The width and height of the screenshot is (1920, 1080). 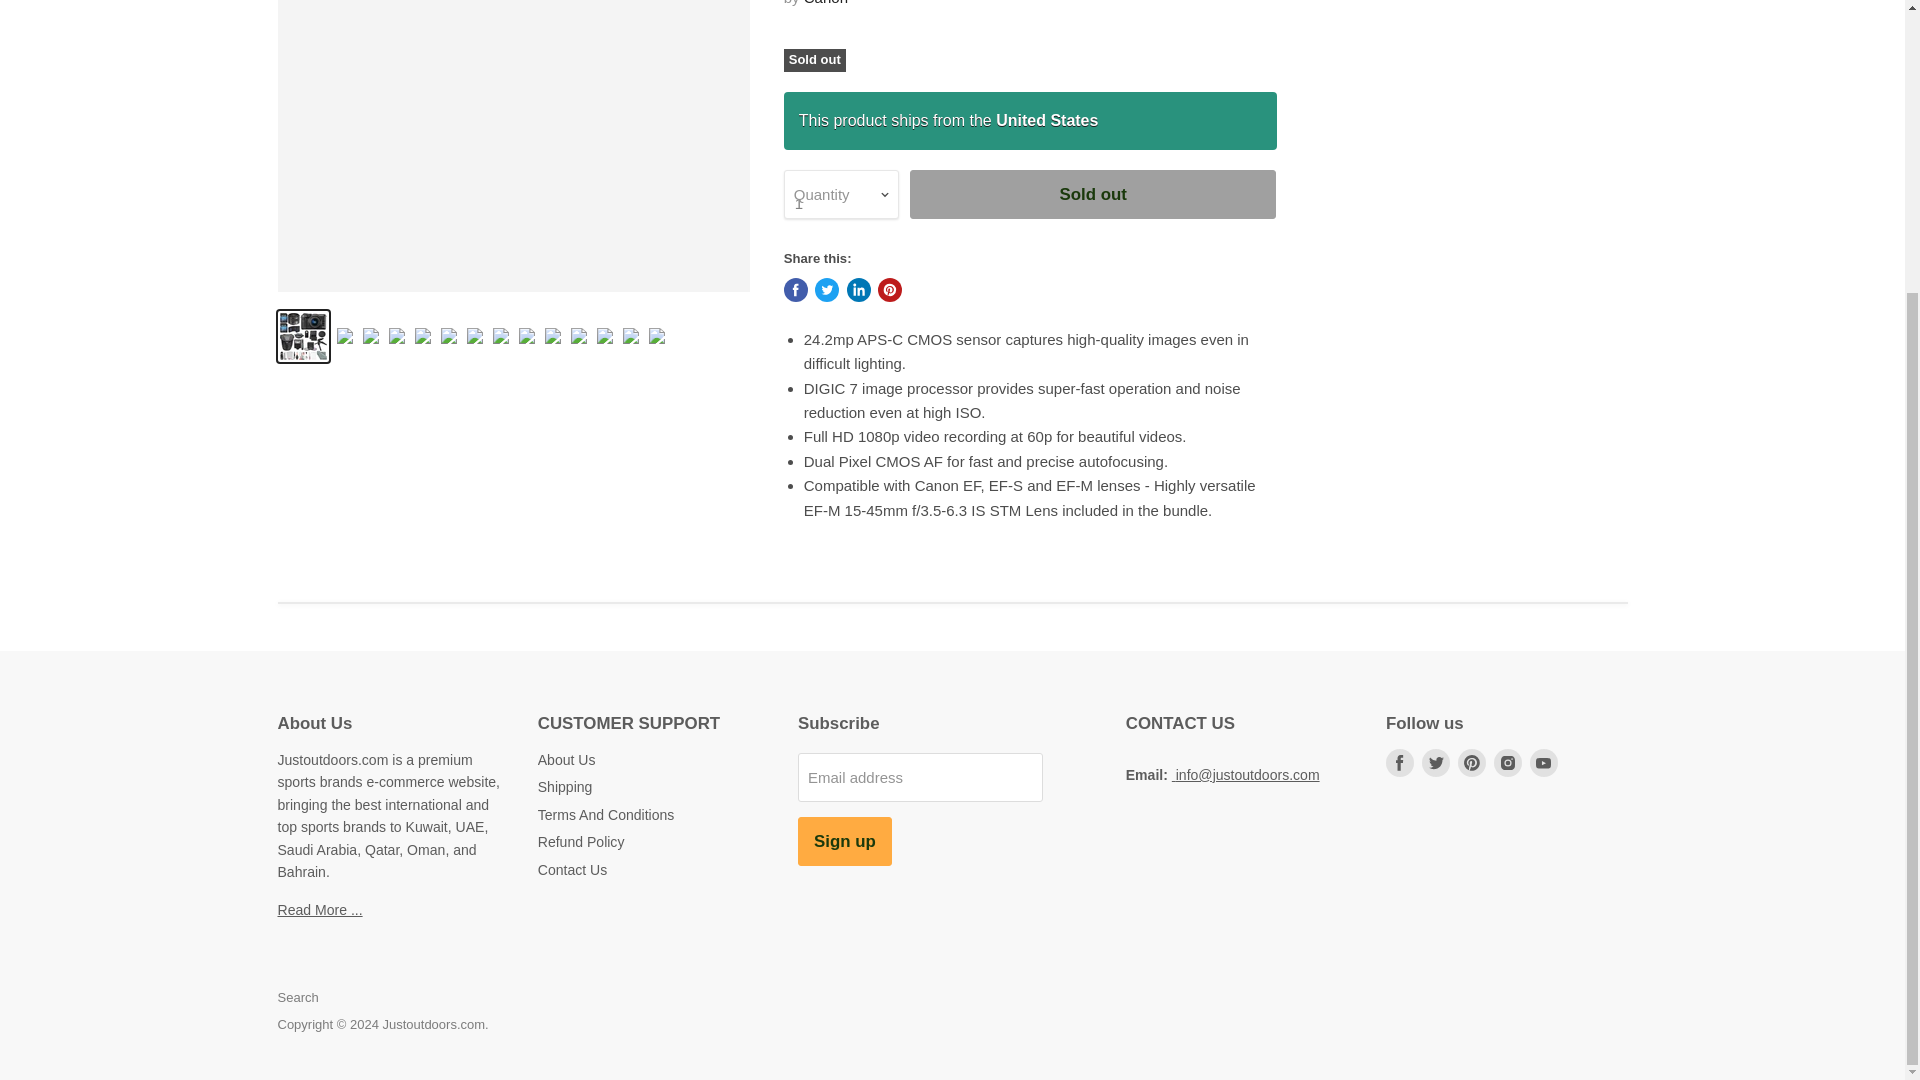 What do you see at coordinates (858, 290) in the screenshot?
I see `Share on LinkedIn` at bounding box center [858, 290].